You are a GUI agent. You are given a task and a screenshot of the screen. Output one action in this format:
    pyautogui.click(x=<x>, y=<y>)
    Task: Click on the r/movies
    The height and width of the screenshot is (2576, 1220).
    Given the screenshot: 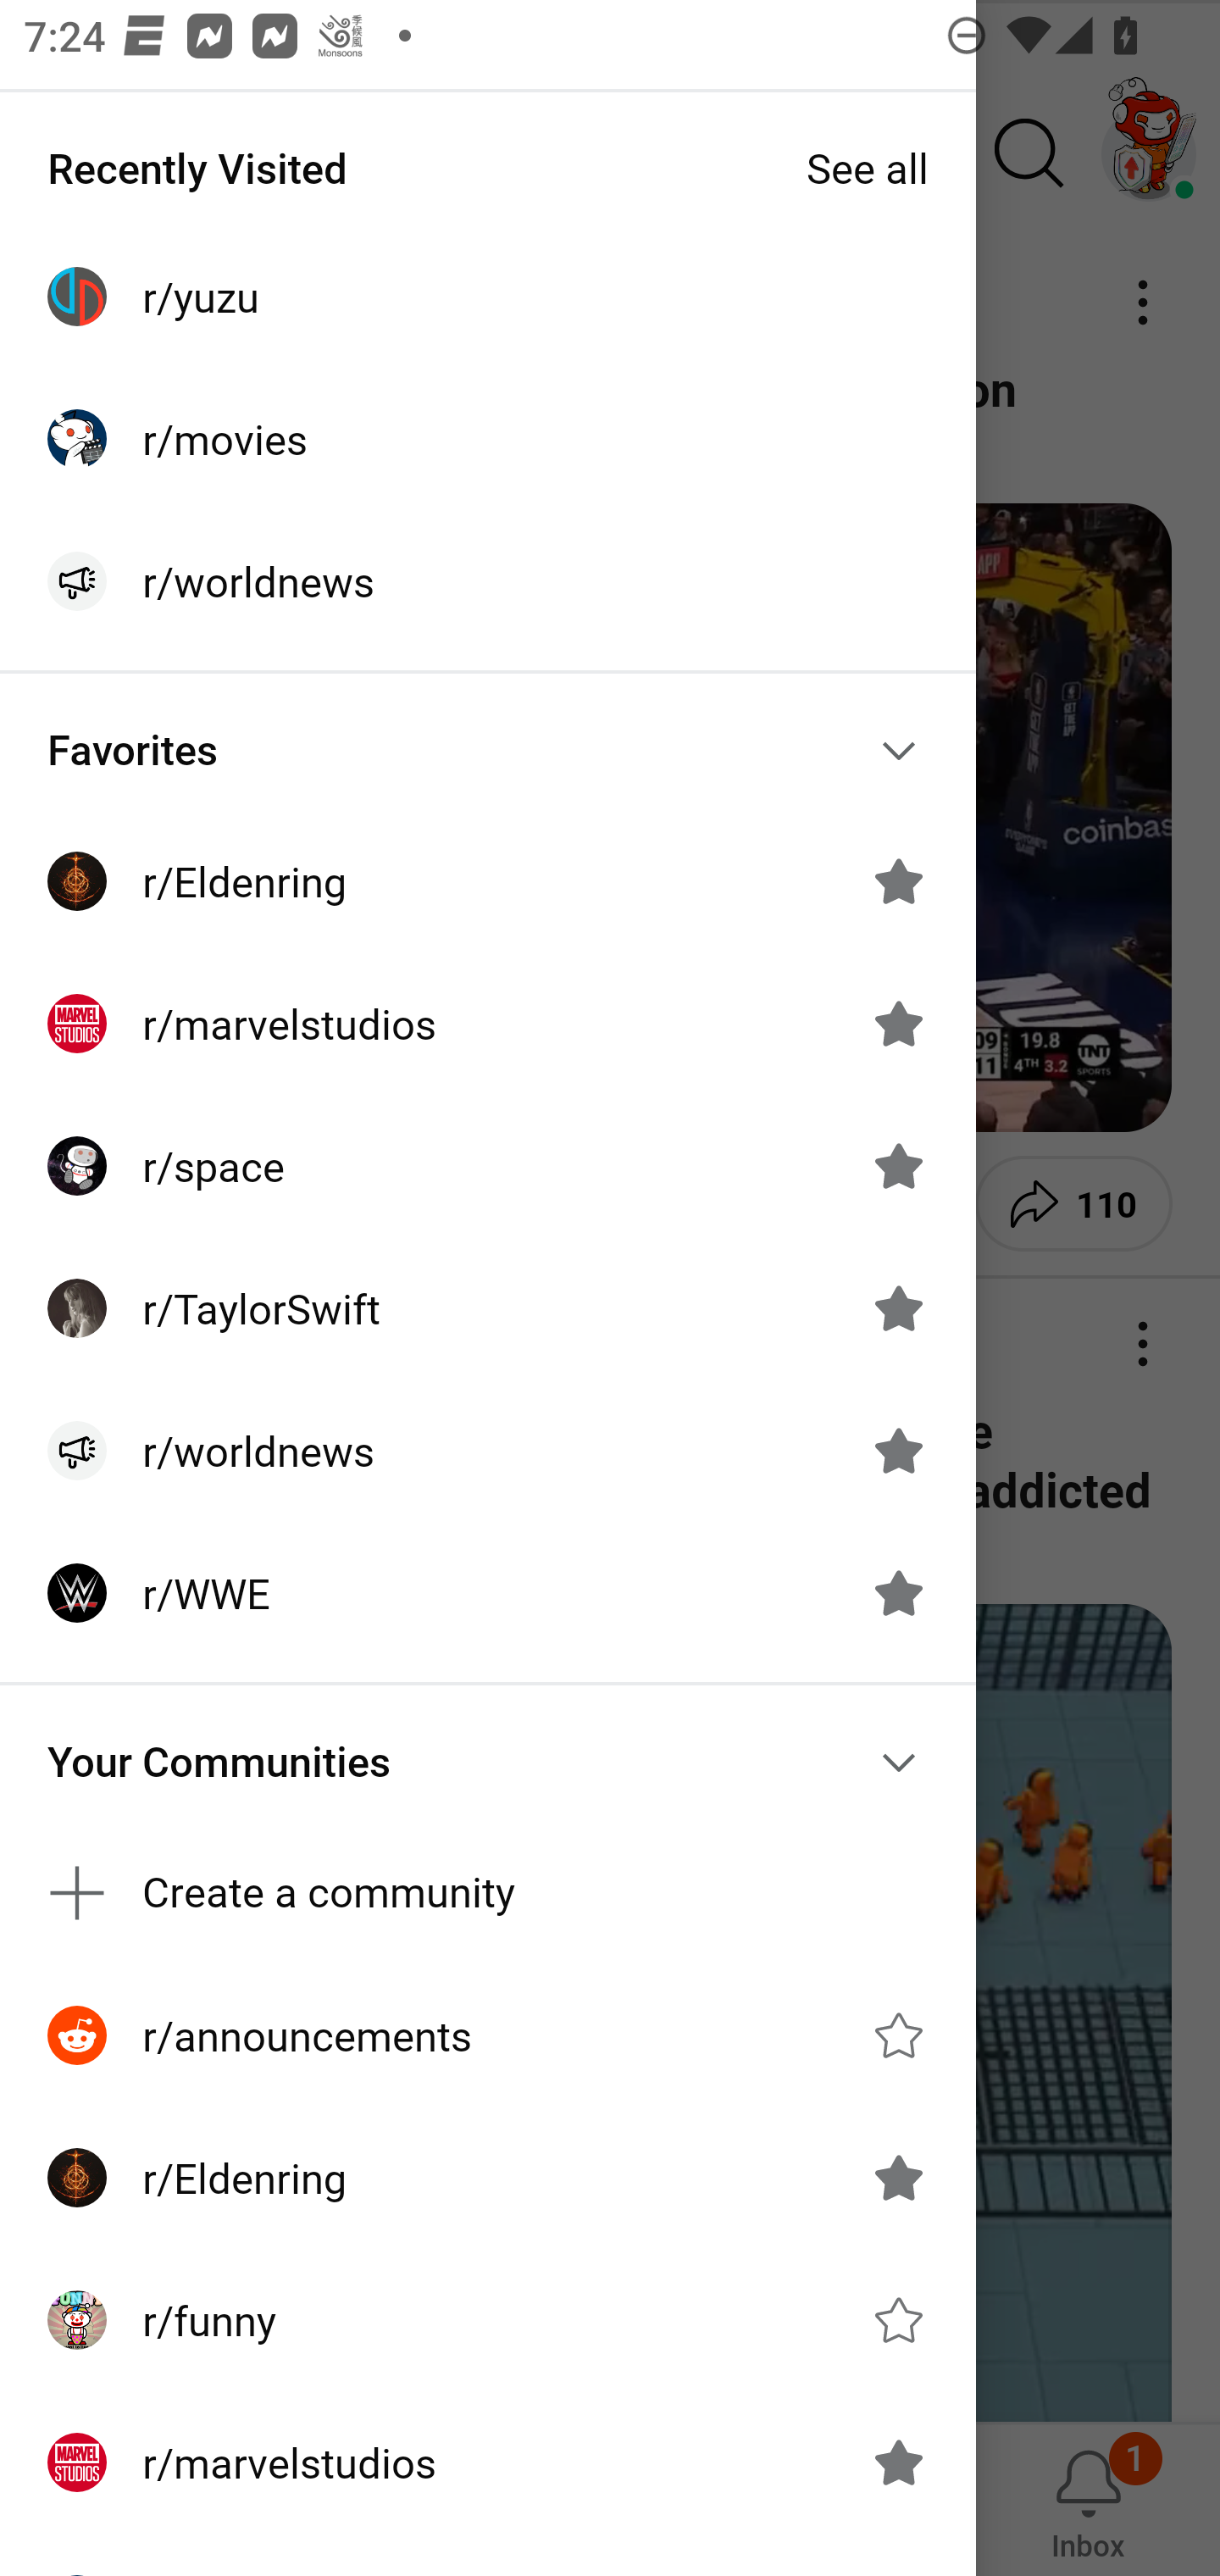 What is the action you would take?
    pyautogui.click(x=488, y=439)
    